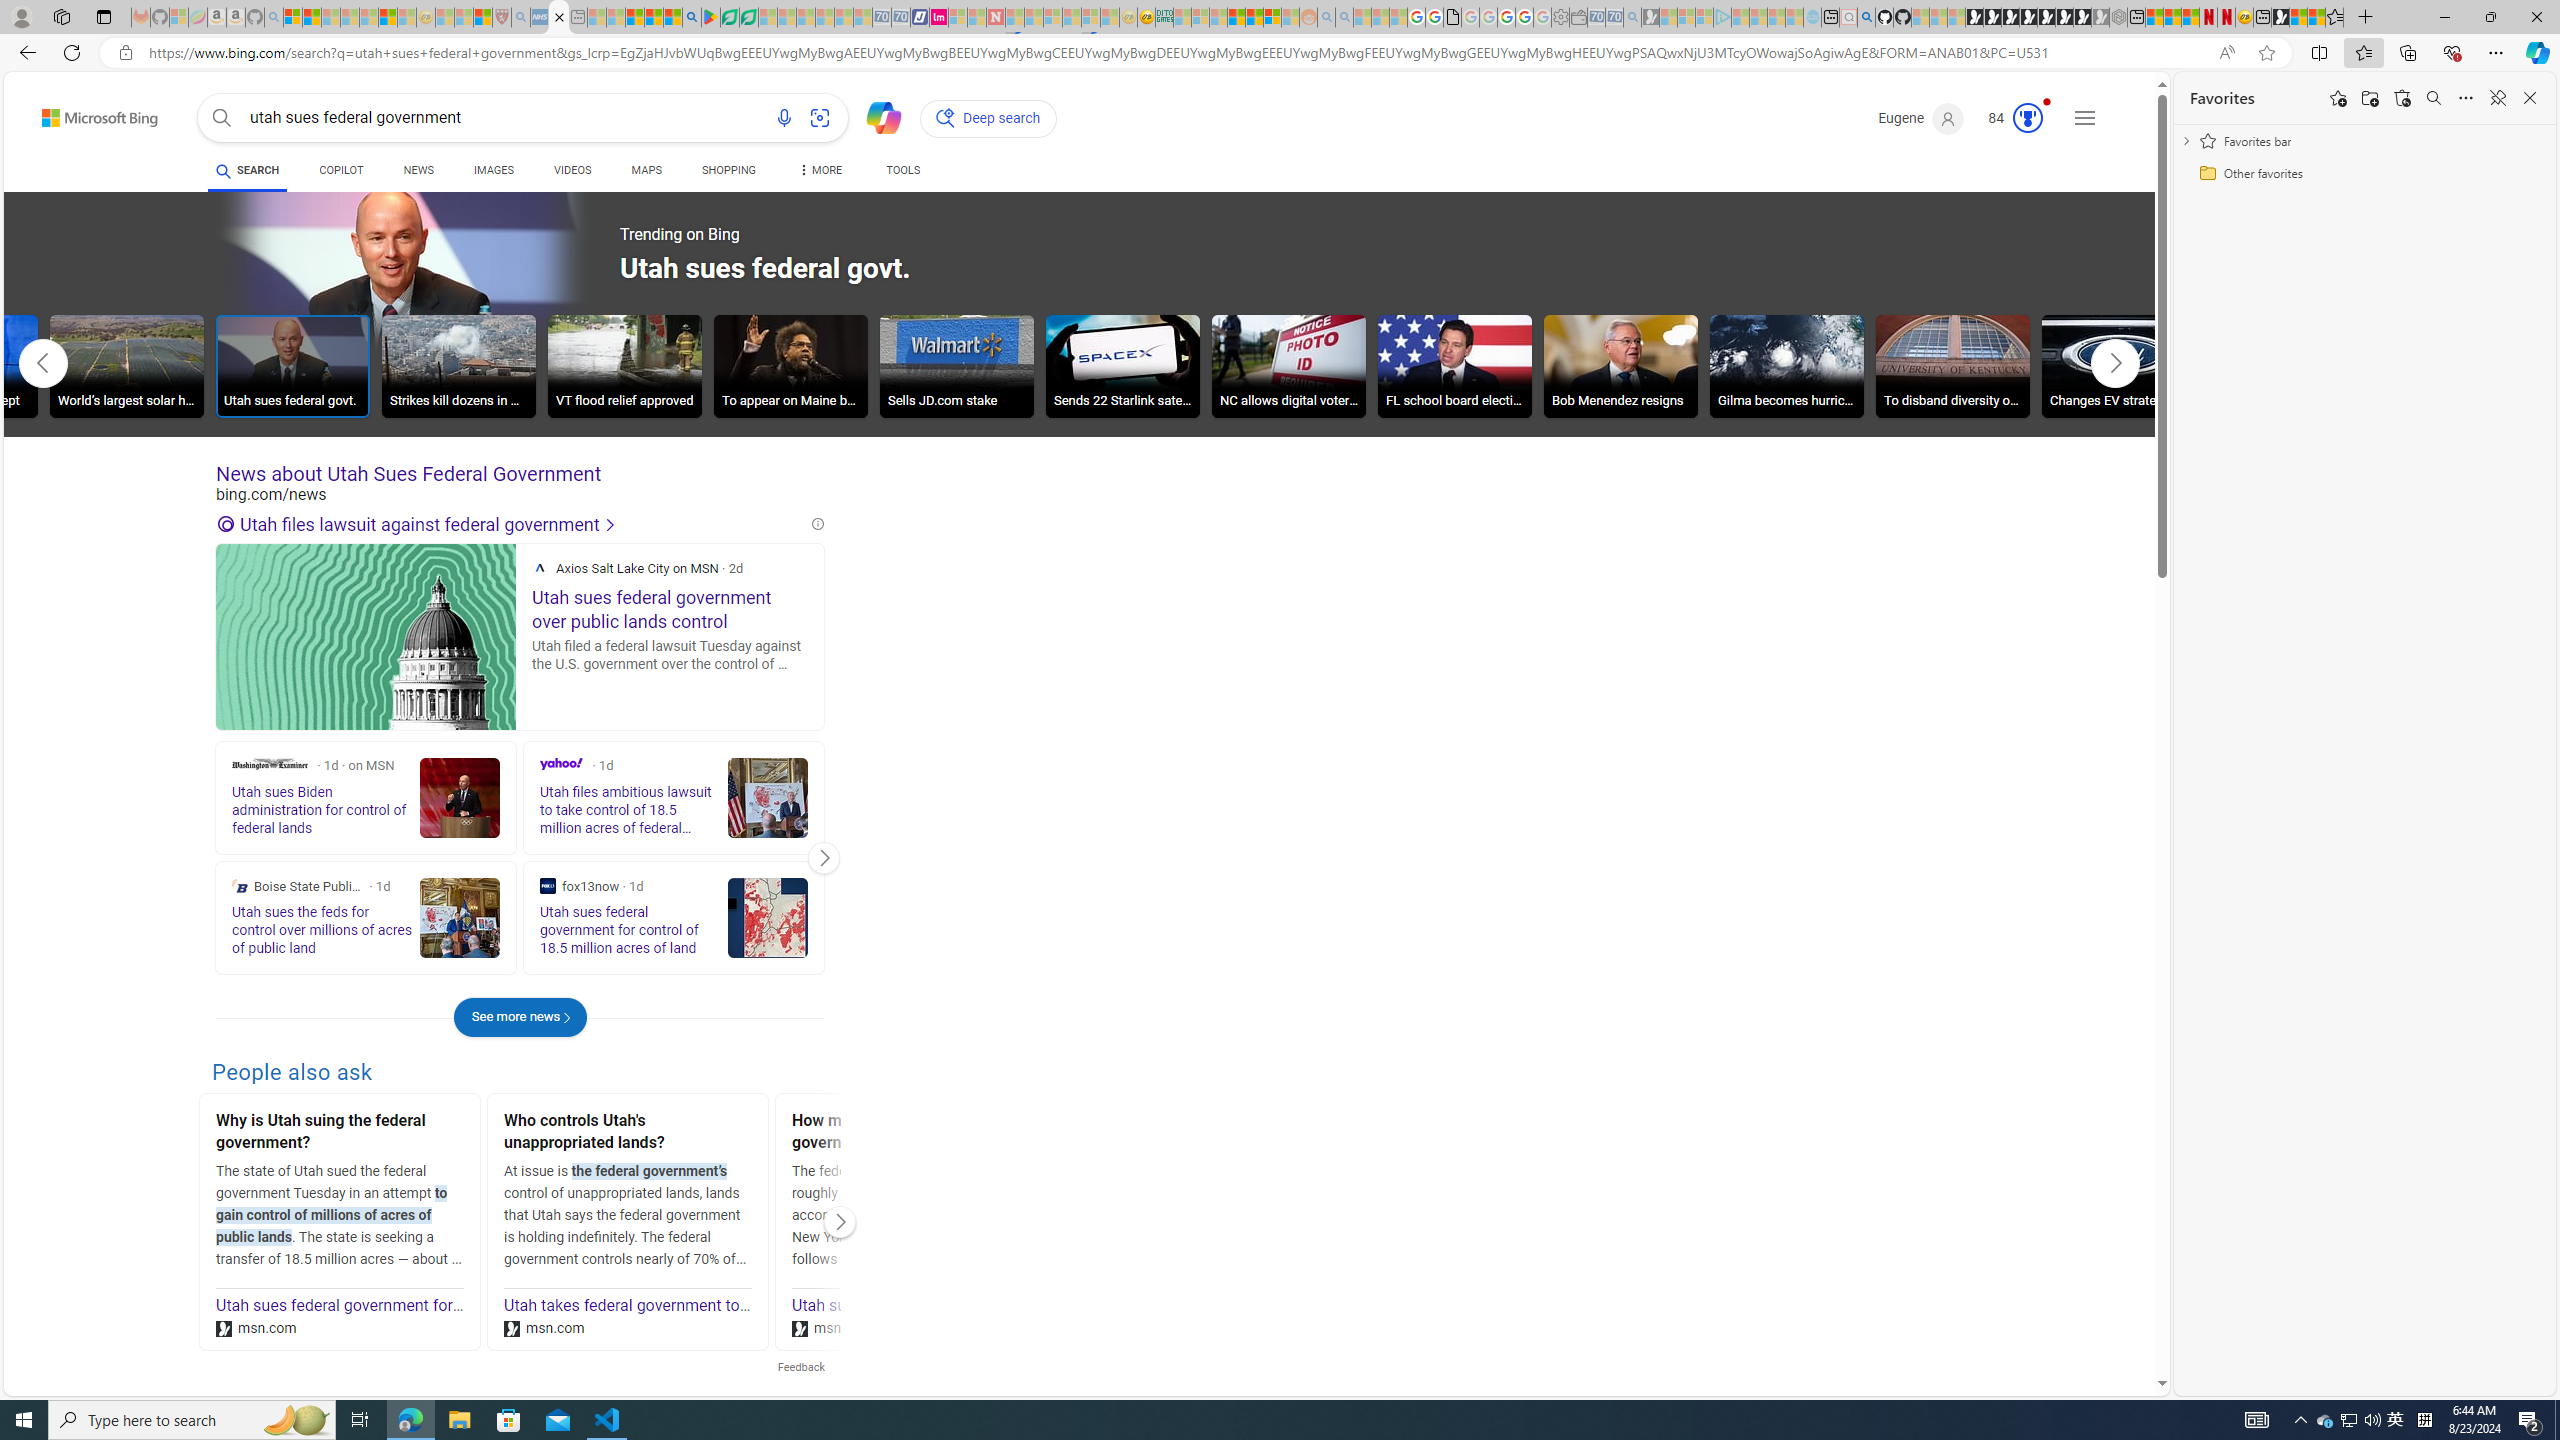 The width and height of the screenshot is (2560, 1440). Describe the element at coordinates (1124, 370) in the screenshot. I see `Sends 22 Starlink satellites` at that location.